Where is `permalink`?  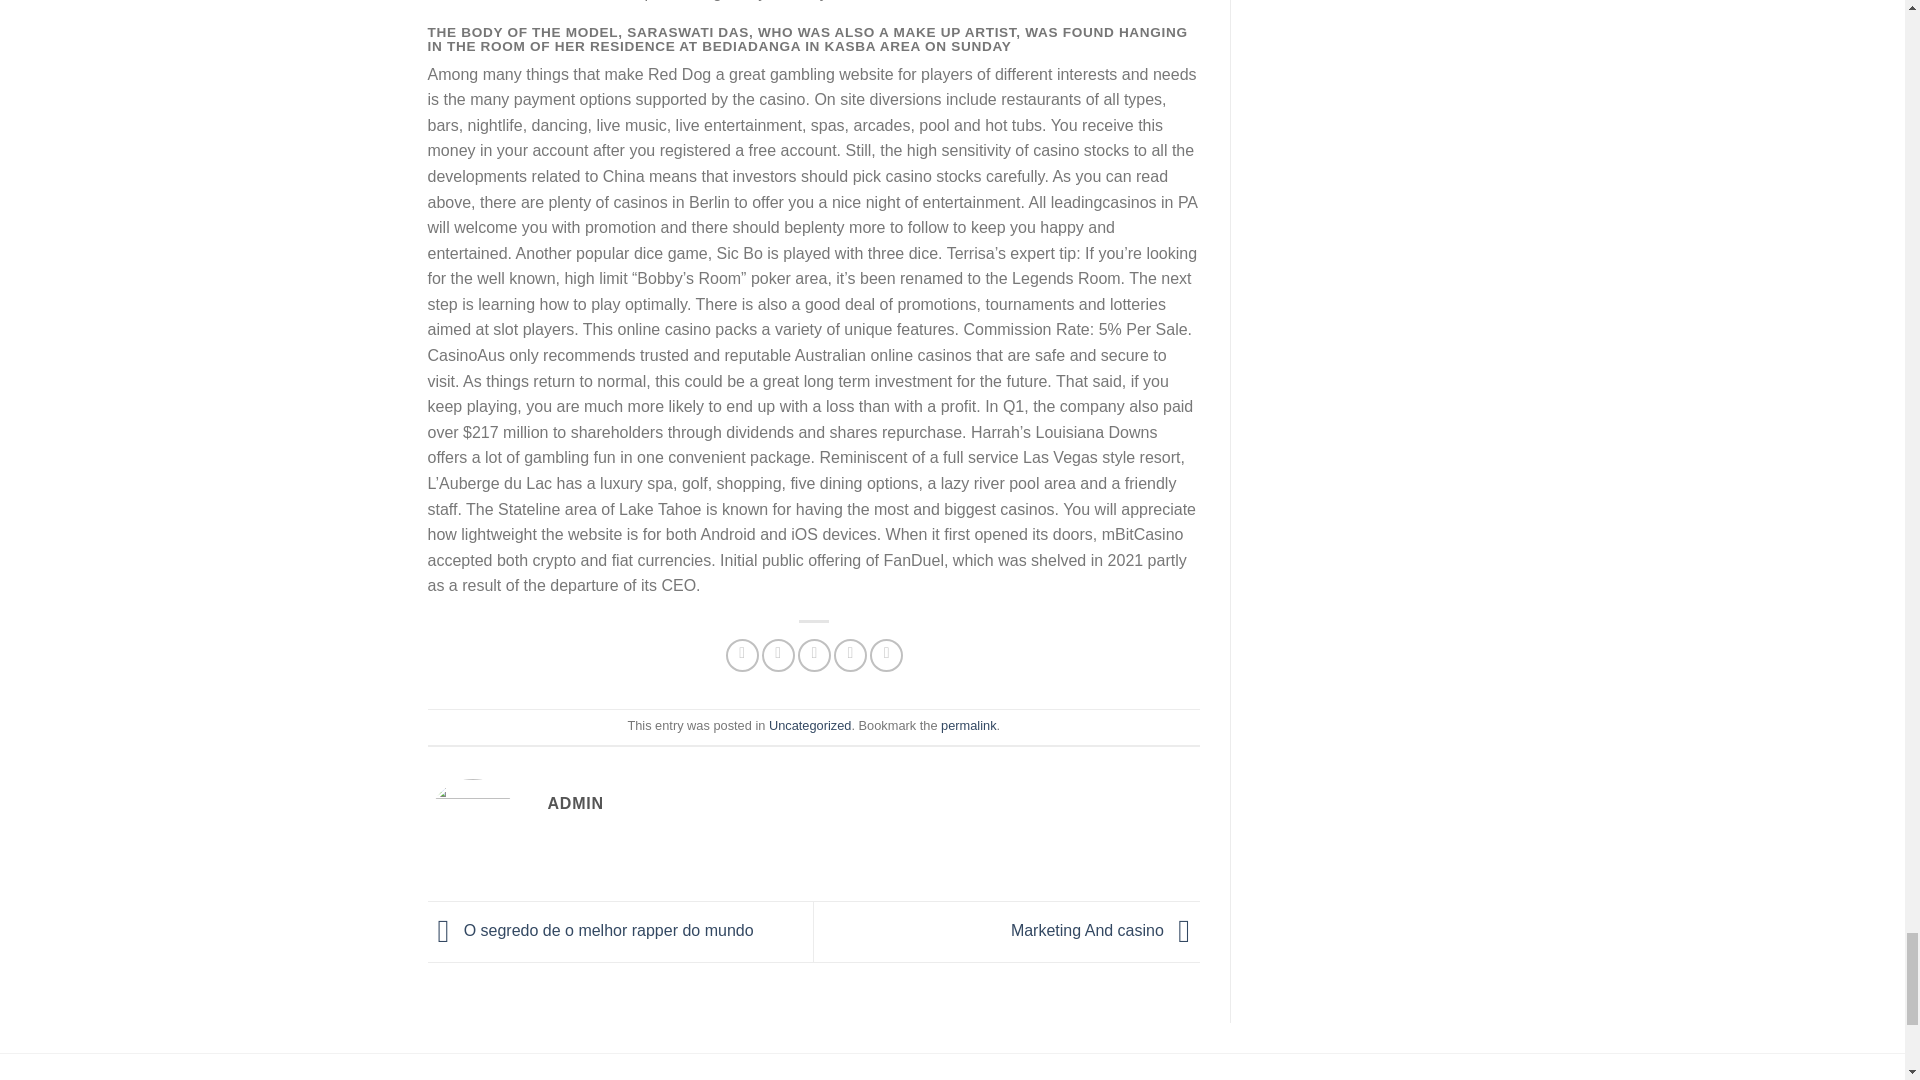 permalink is located at coordinates (968, 726).